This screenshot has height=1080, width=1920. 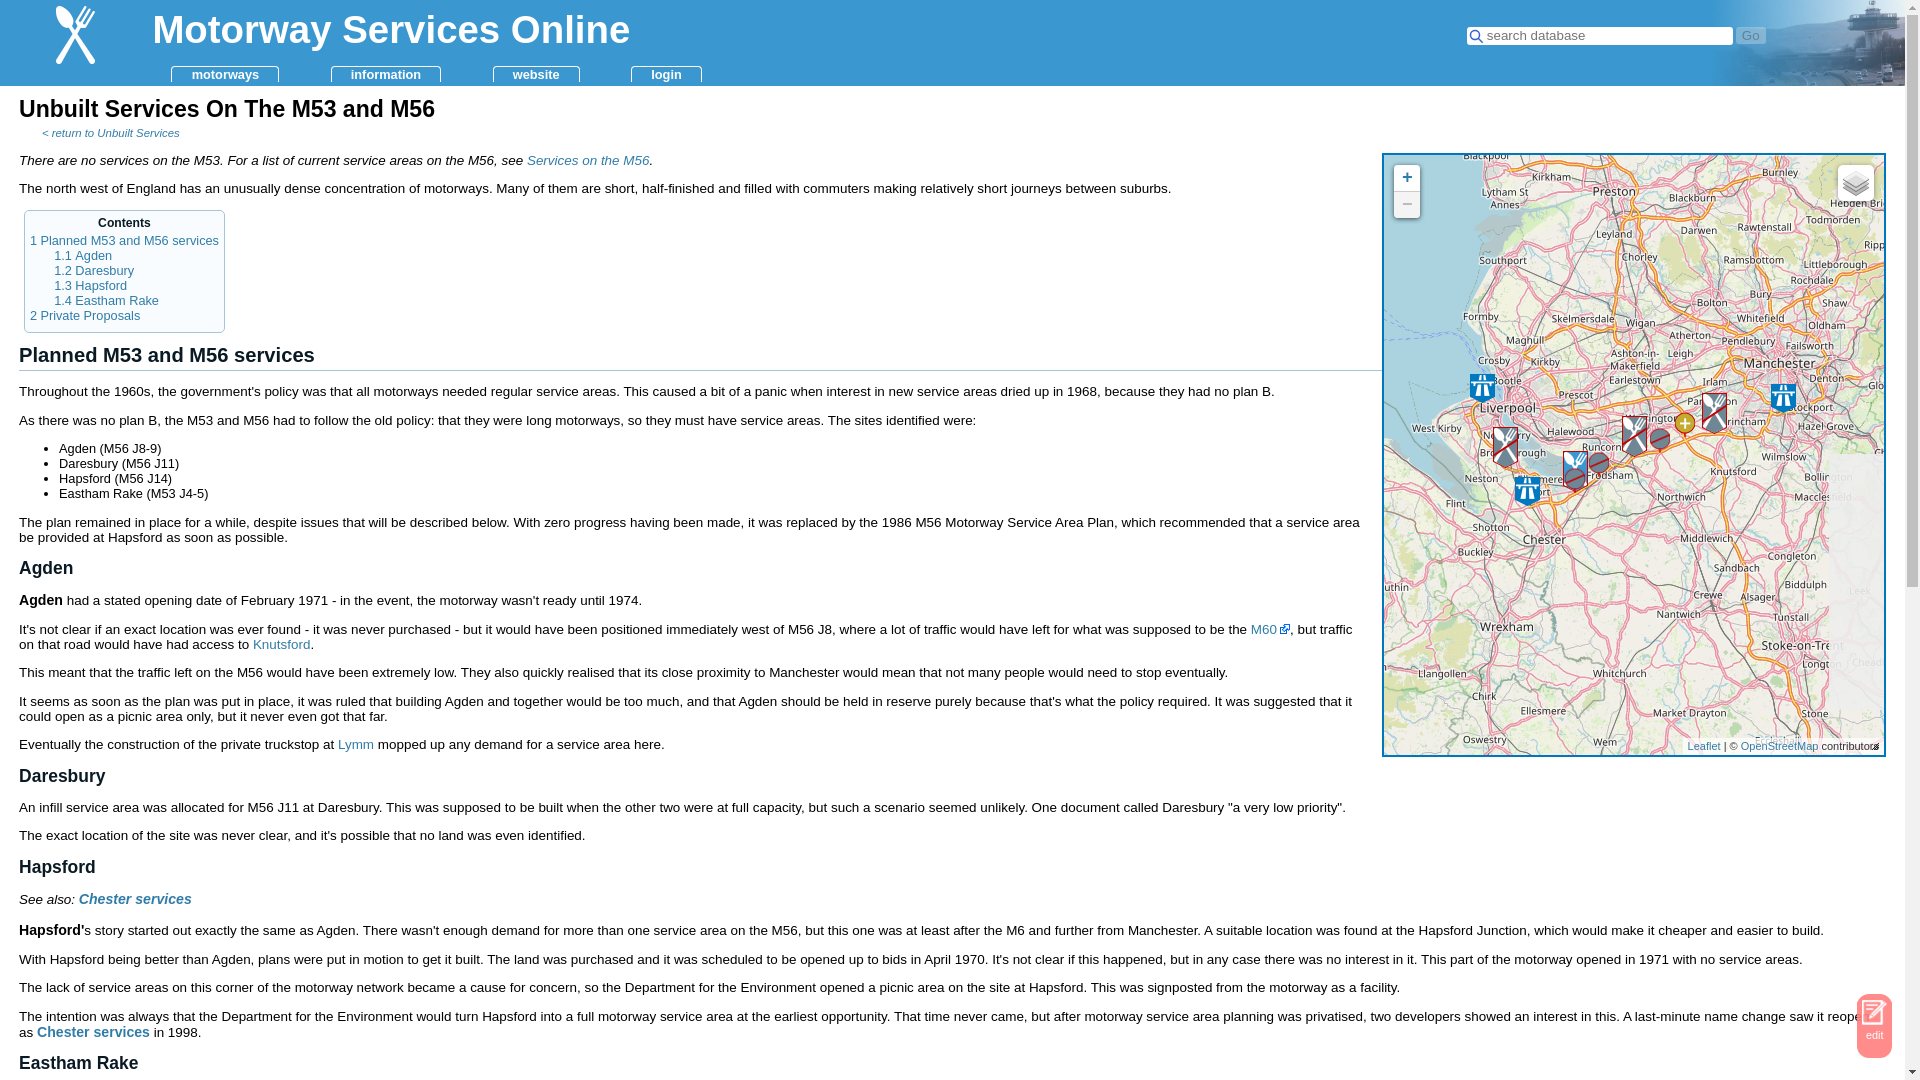 What do you see at coordinates (124, 241) in the screenshot?
I see `1 Planned M53 and M56 services` at bounding box center [124, 241].